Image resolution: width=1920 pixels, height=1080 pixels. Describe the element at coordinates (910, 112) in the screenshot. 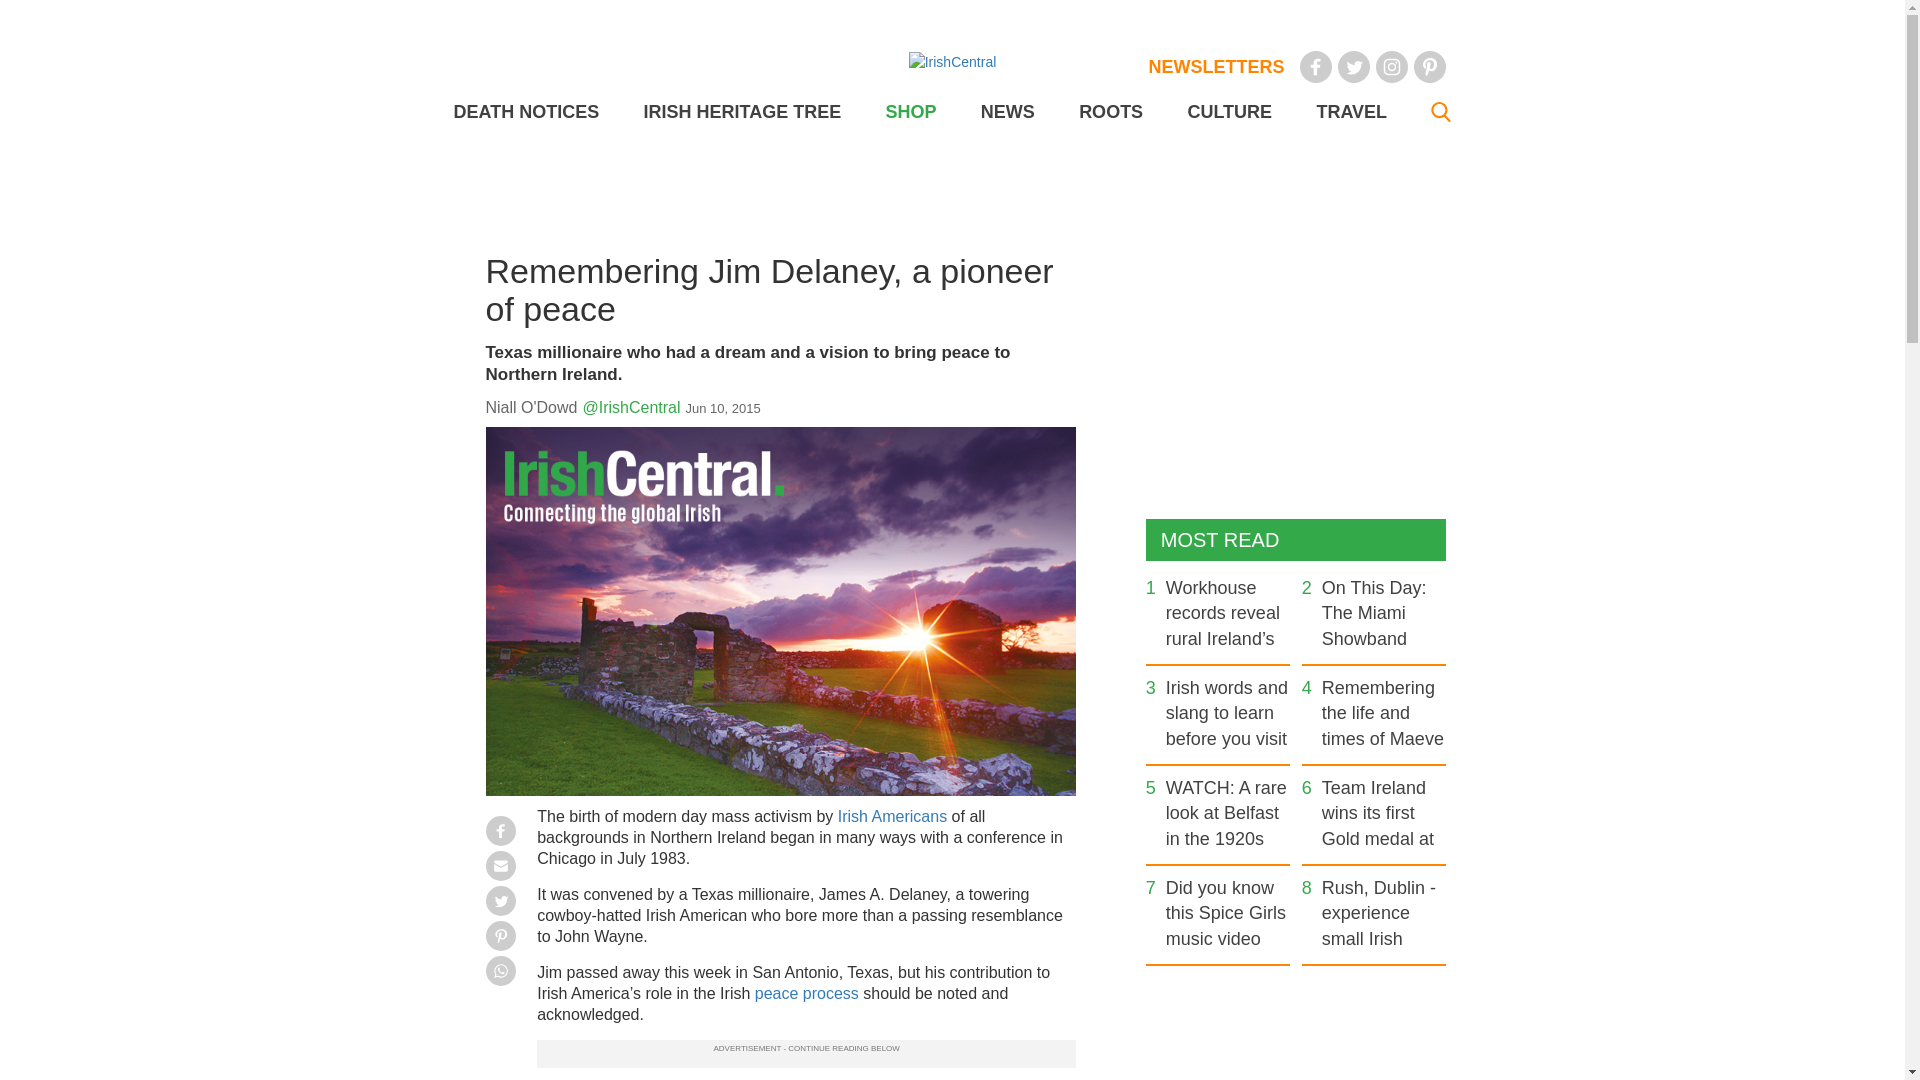

I see `SHOP` at that location.